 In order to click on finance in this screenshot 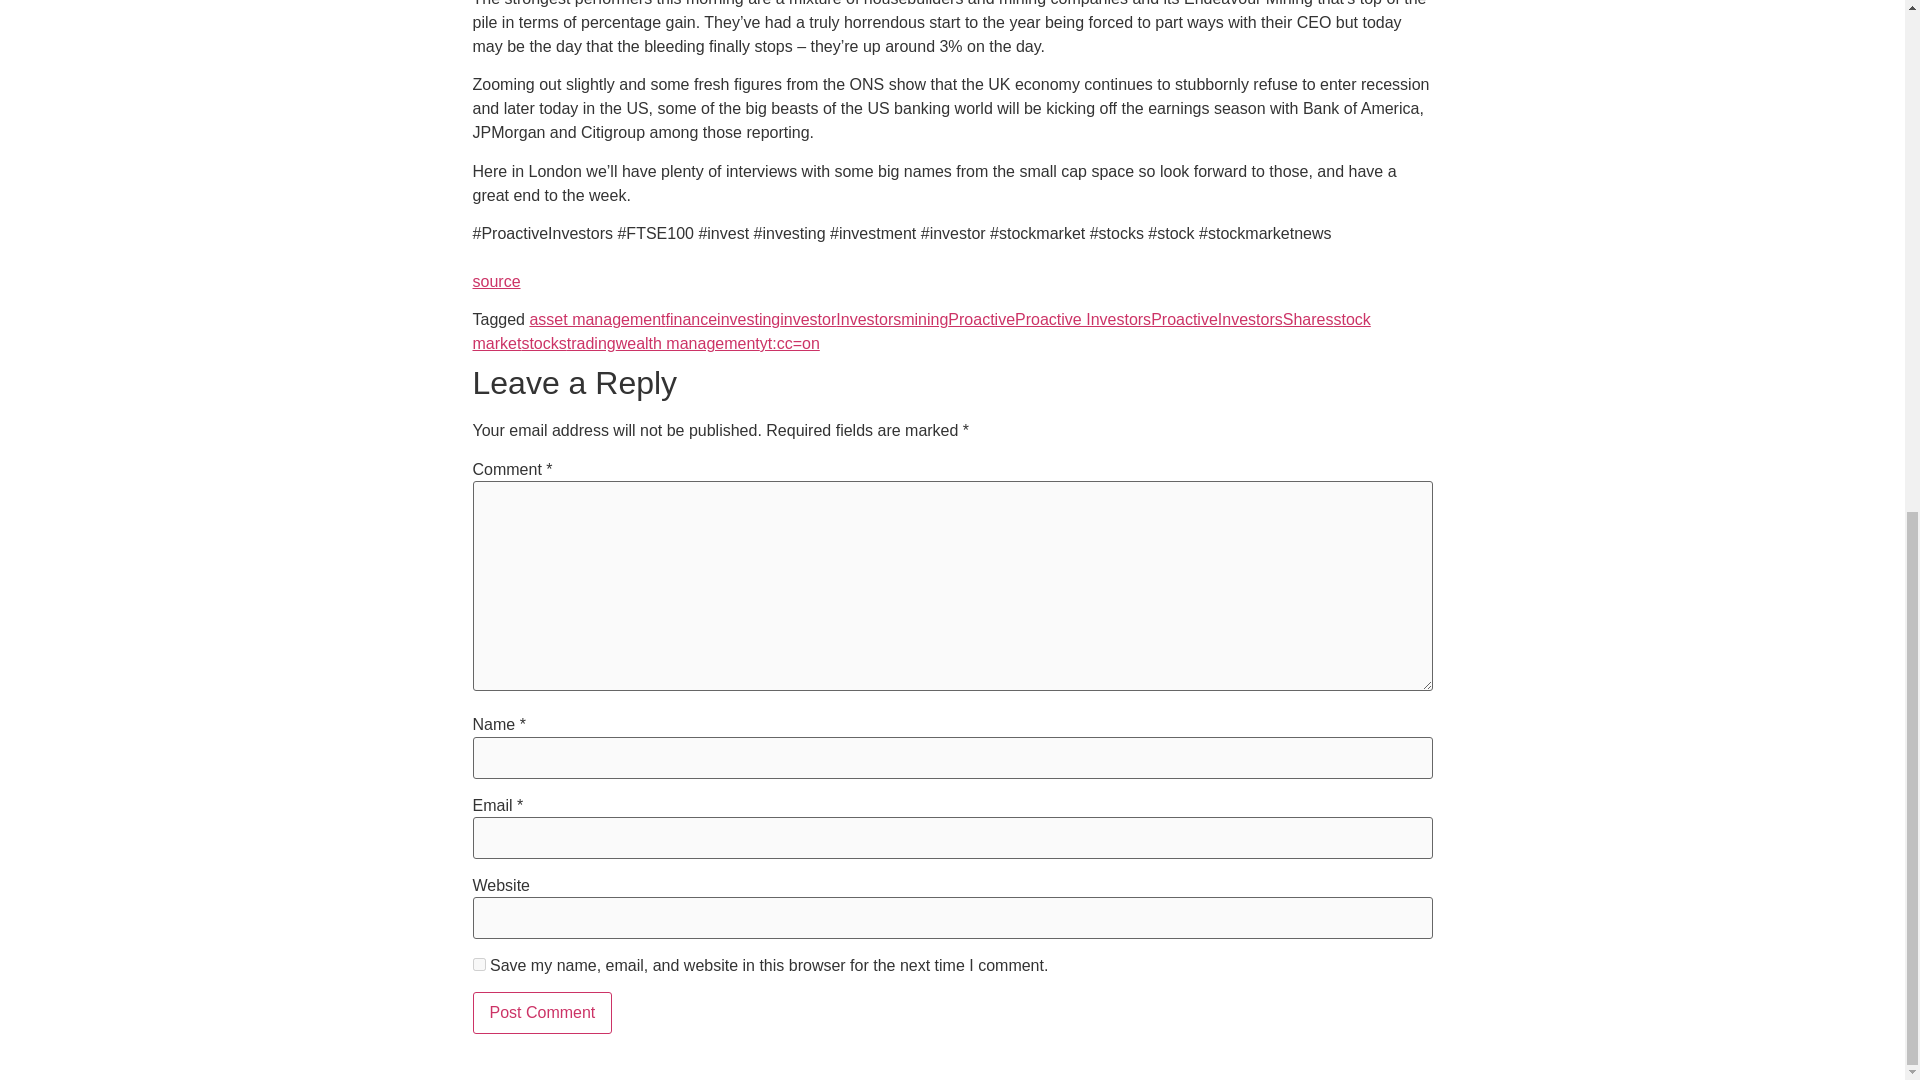, I will do `click(692, 320)`.